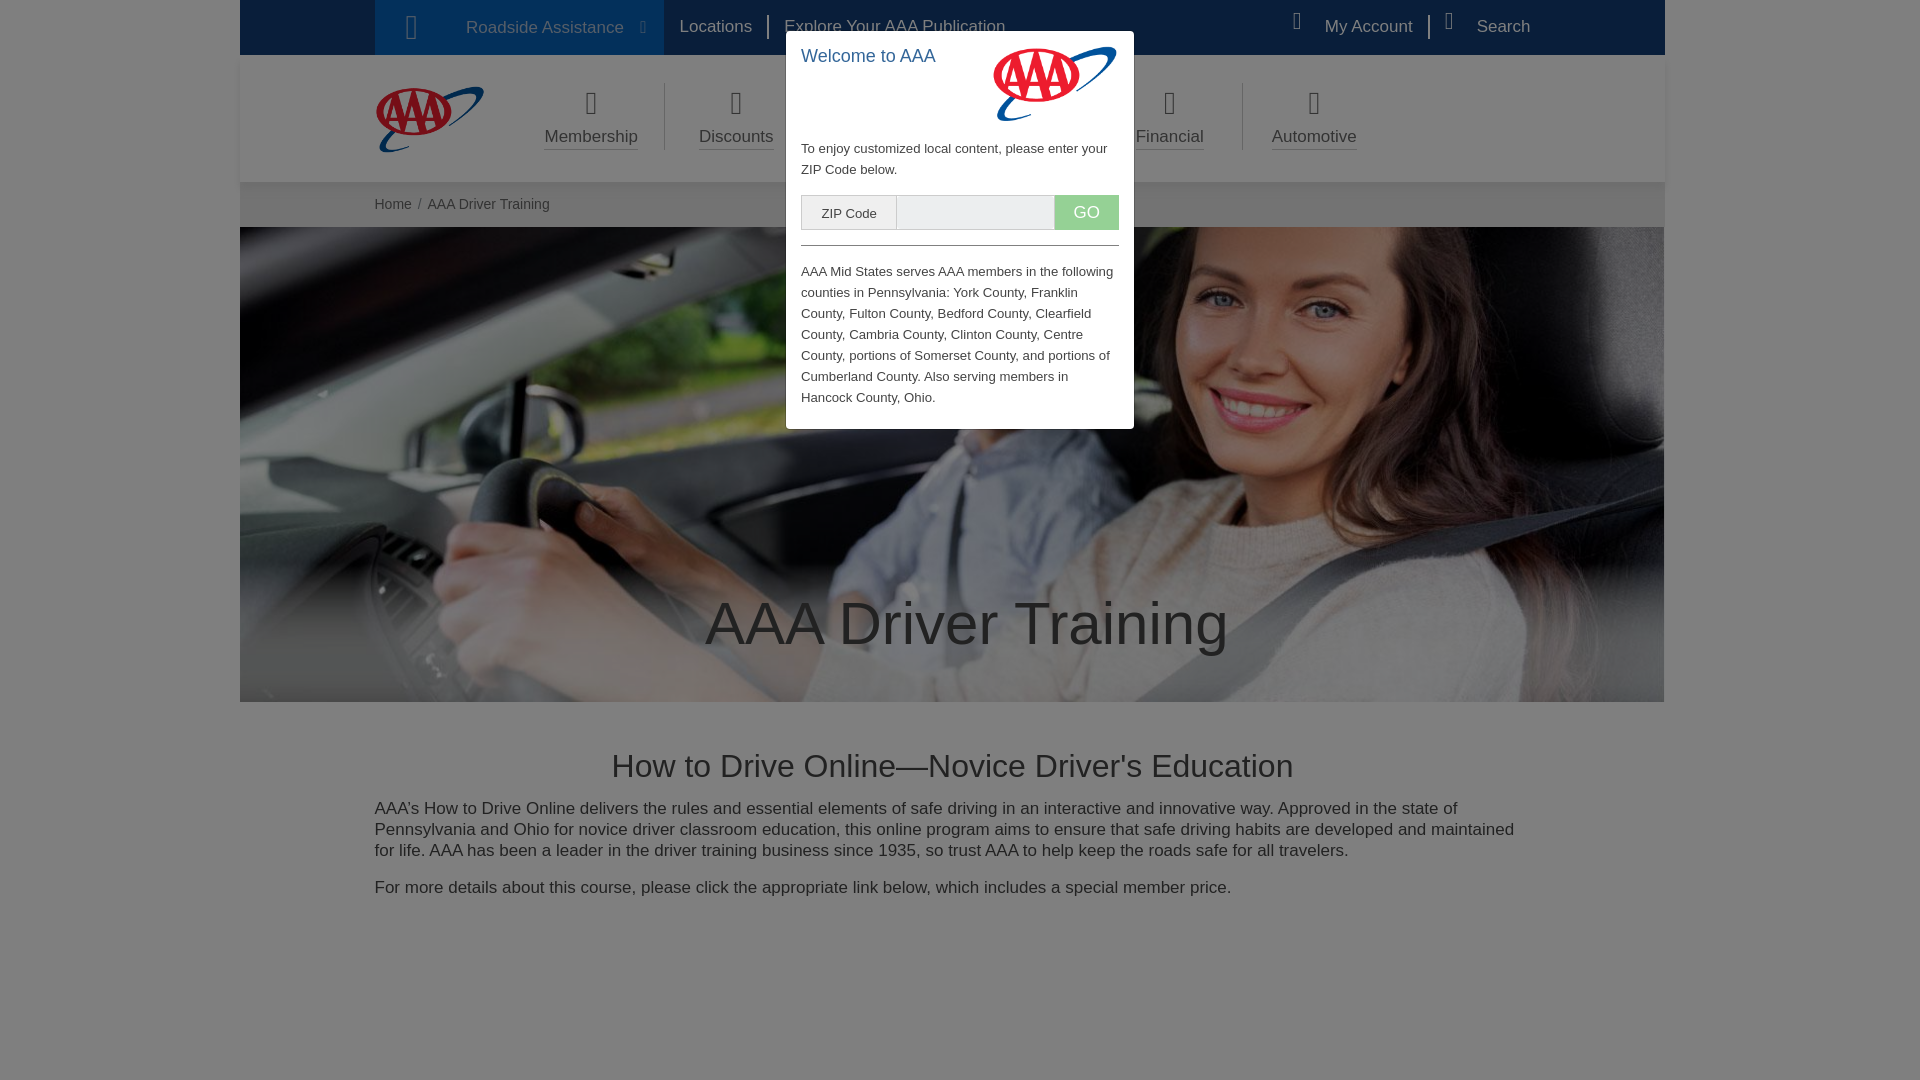  What do you see at coordinates (518, 28) in the screenshot?
I see `Roadside Assistance` at bounding box center [518, 28].